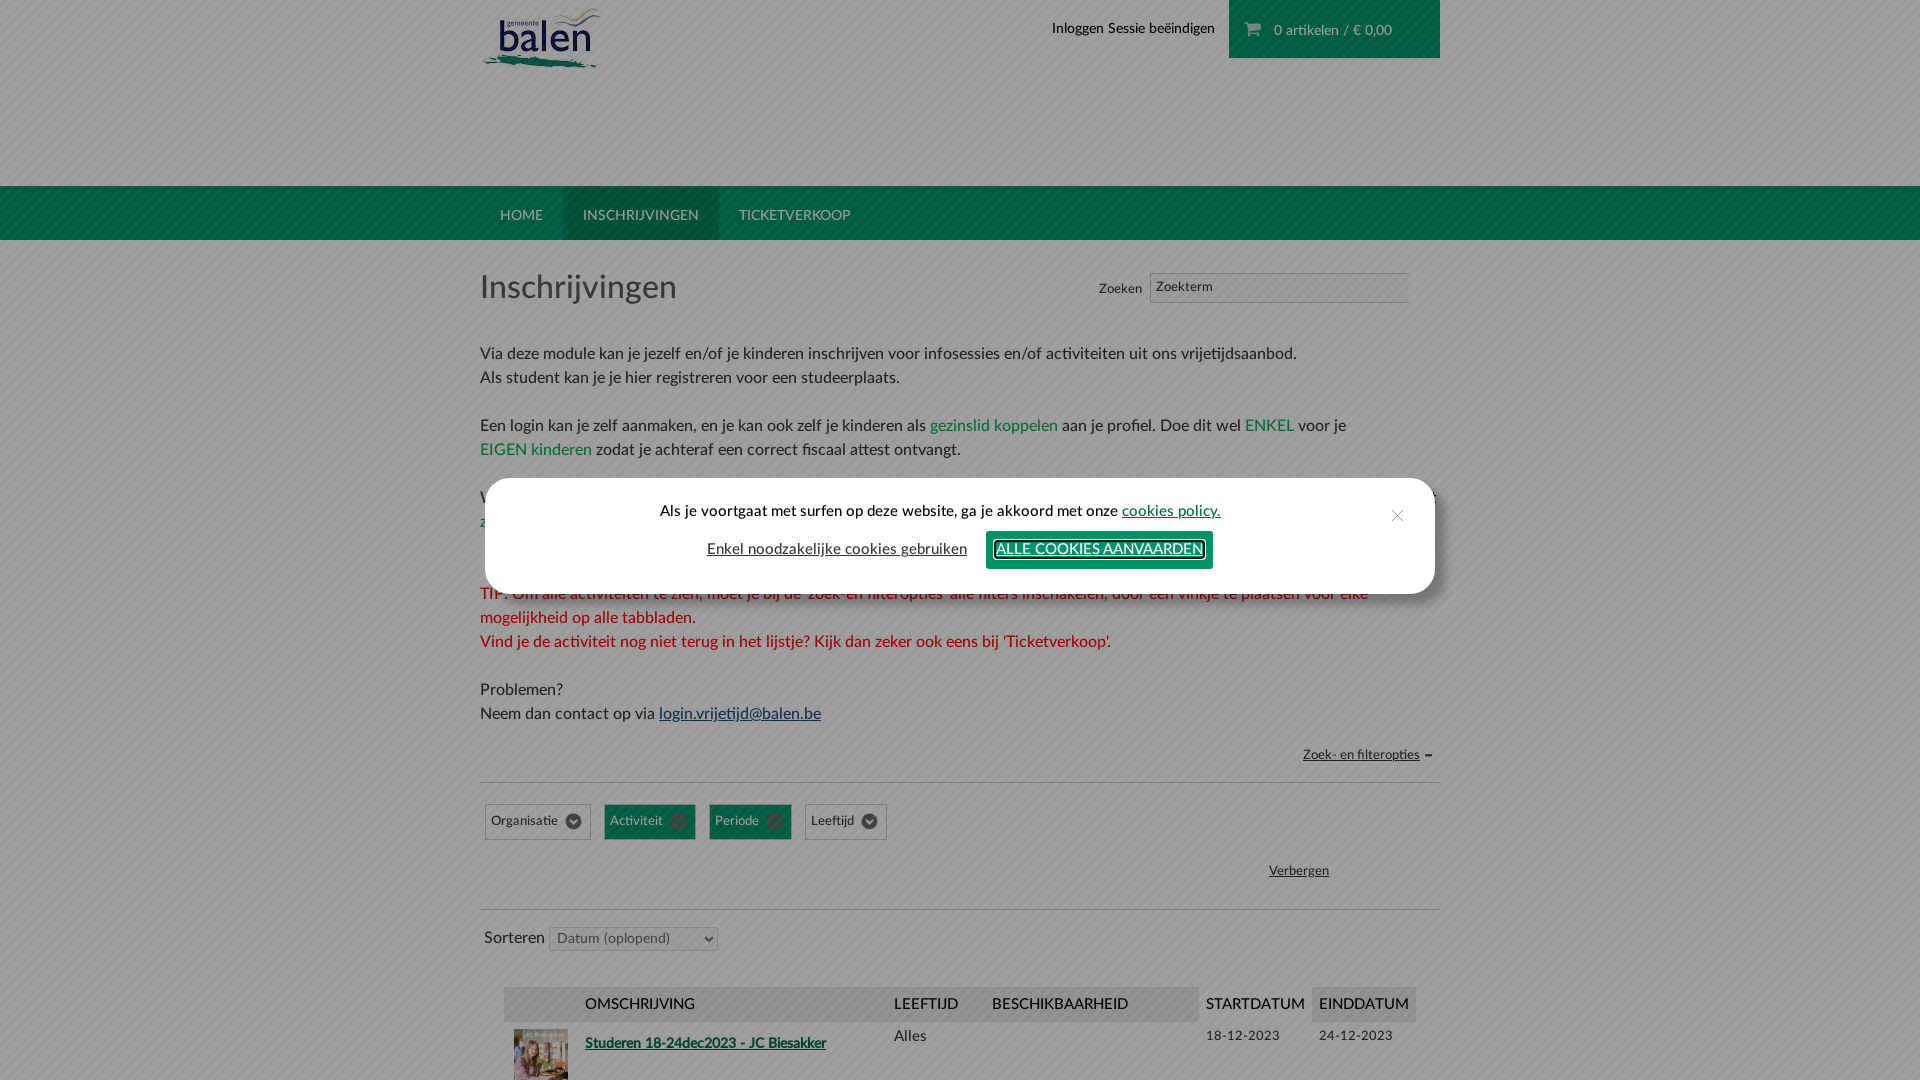 This screenshot has height=1080, width=1920. What do you see at coordinates (650, 822) in the screenshot?
I see `Activiteit` at bounding box center [650, 822].